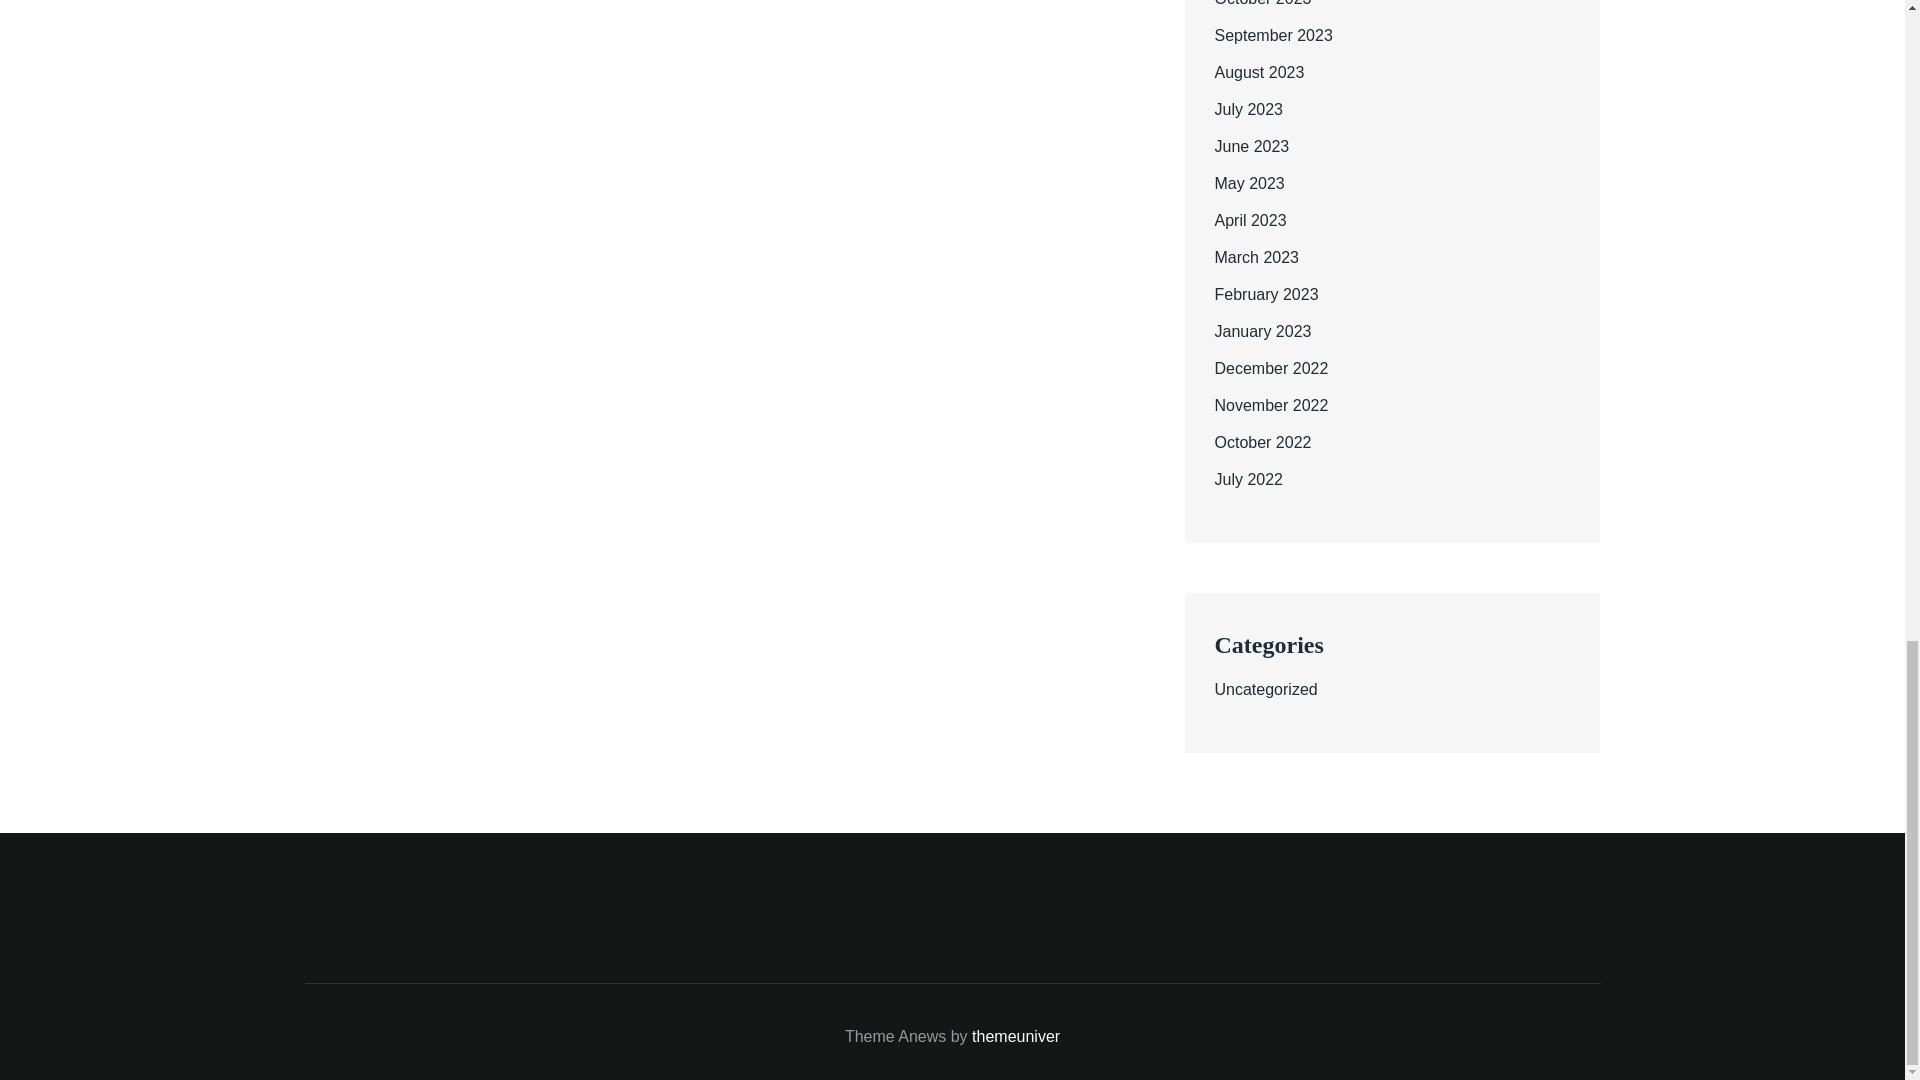 This screenshot has width=1920, height=1080. What do you see at coordinates (1258, 72) in the screenshot?
I see `August 2023` at bounding box center [1258, 72].